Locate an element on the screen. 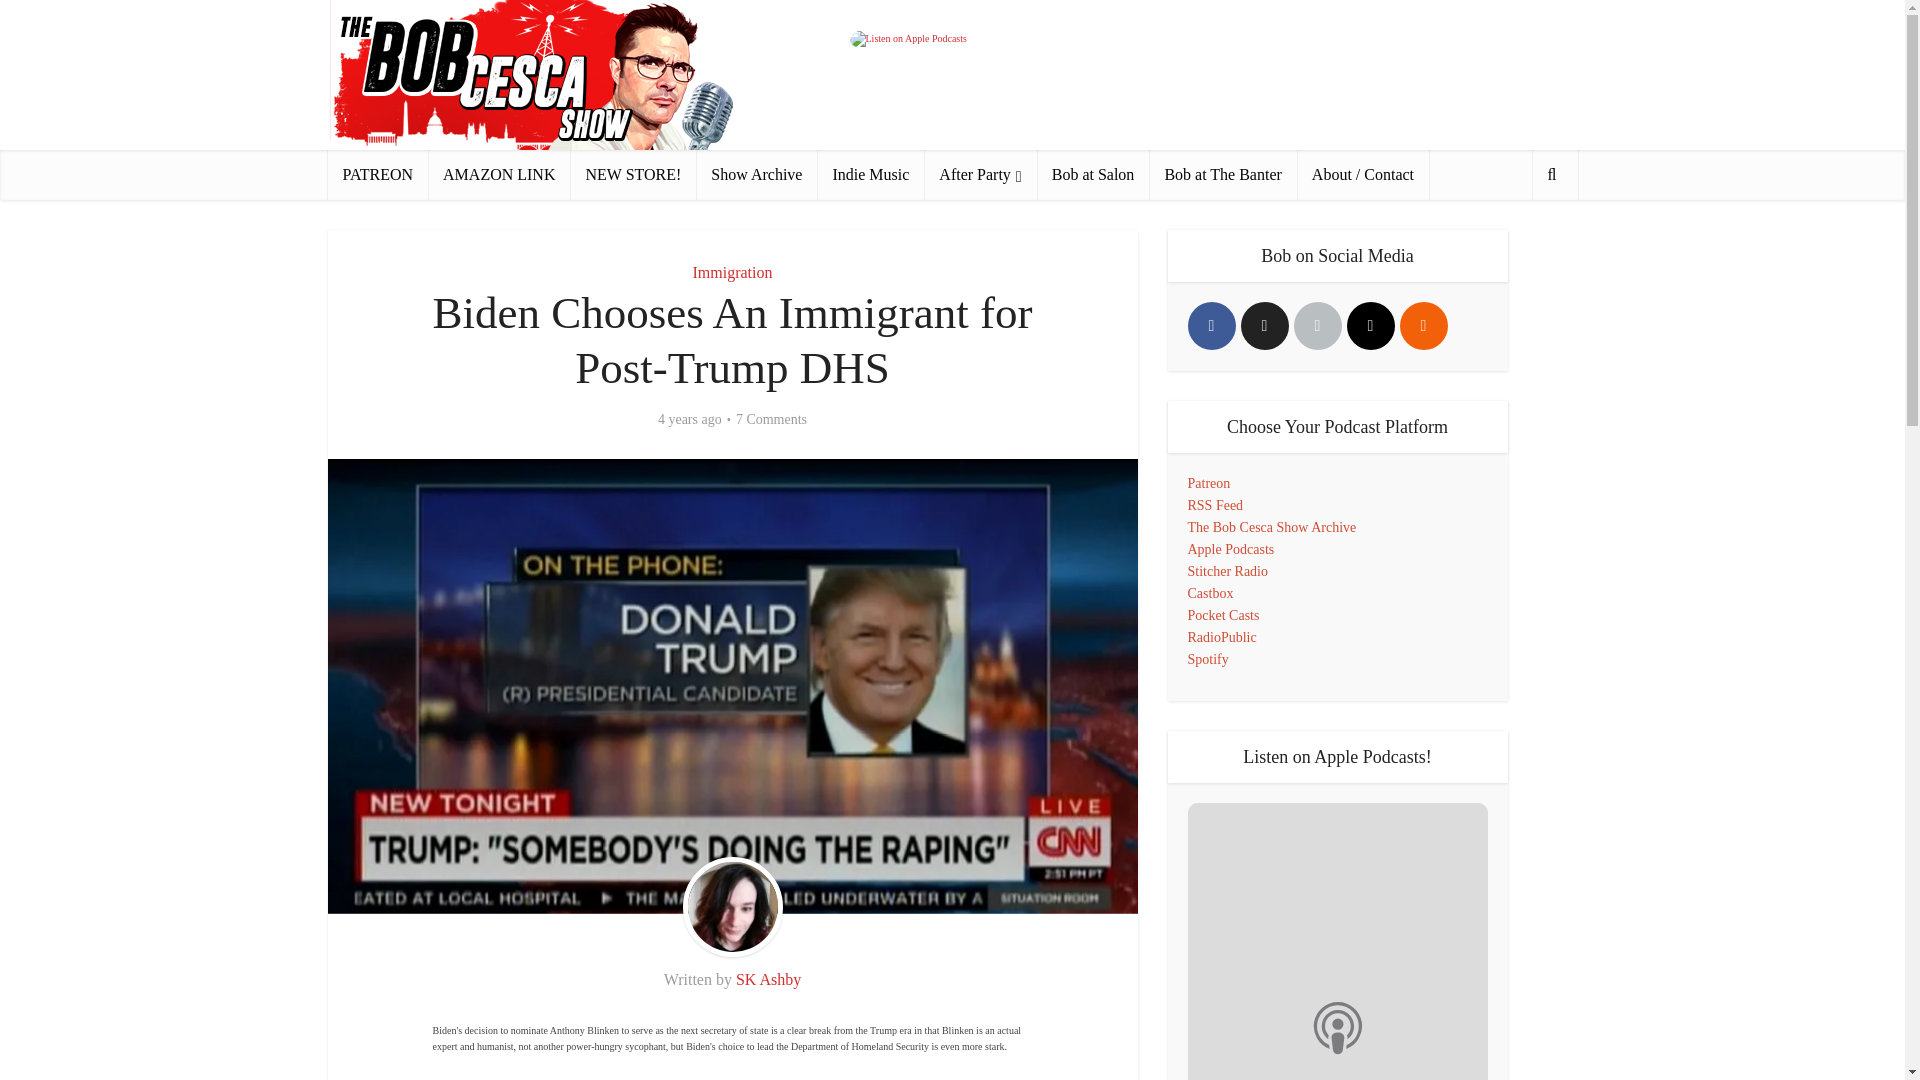 The width and height of the screenshot is (1920, 1080). RSS is located at coordinates (1423, 326).